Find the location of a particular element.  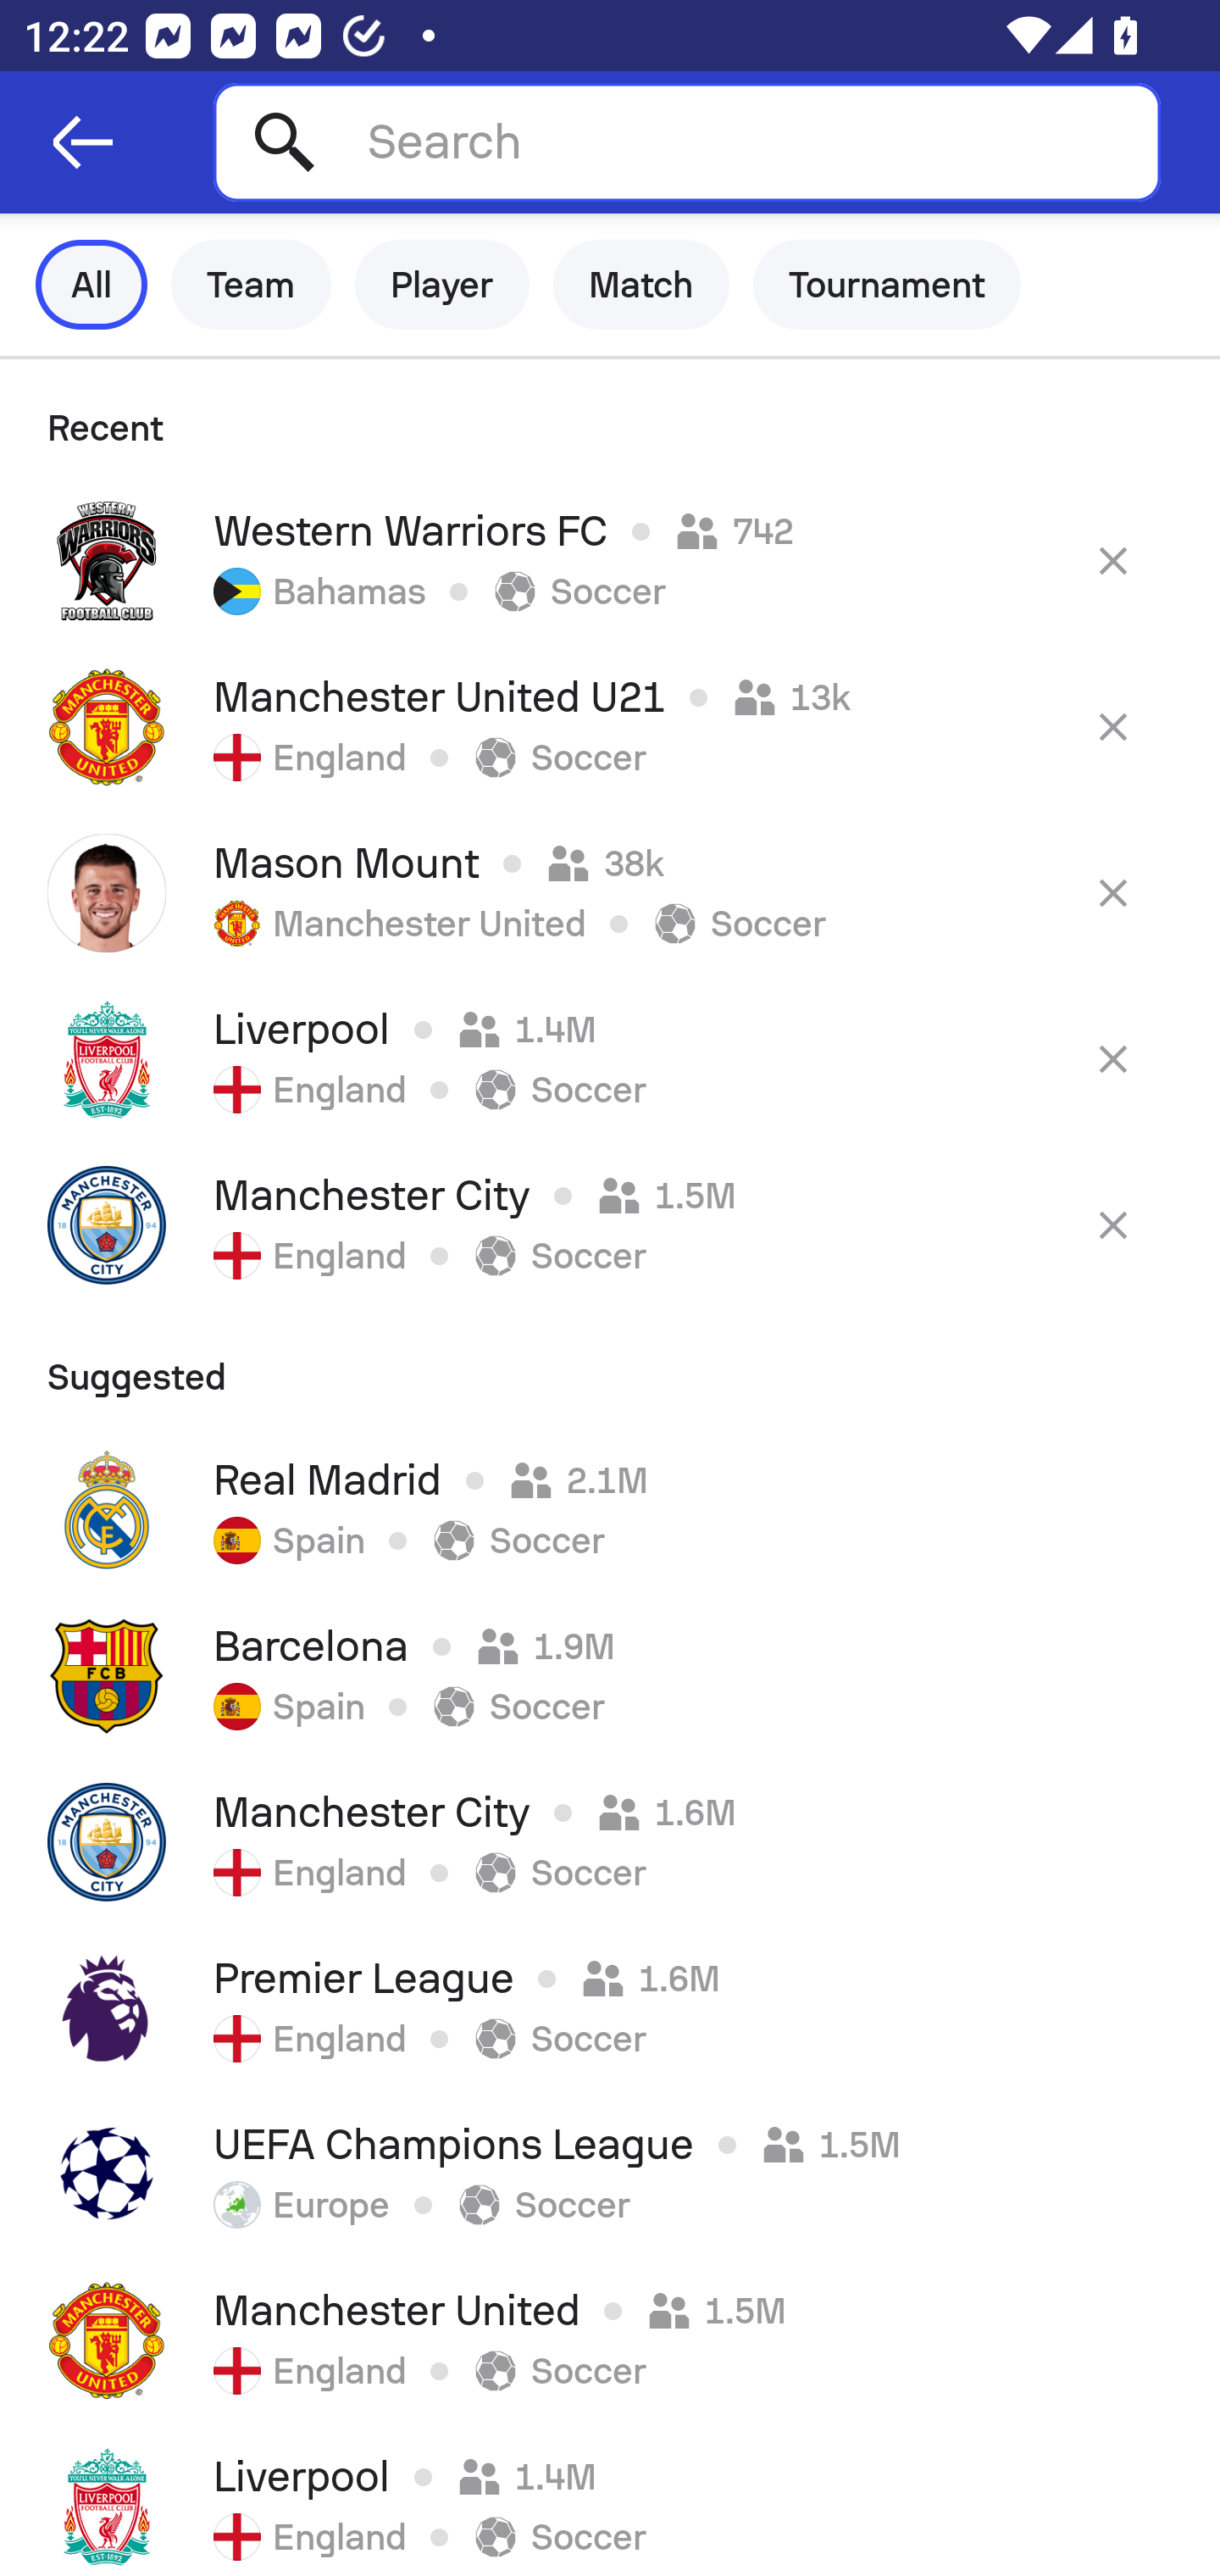

Recent is located at coordinates (610, 419).